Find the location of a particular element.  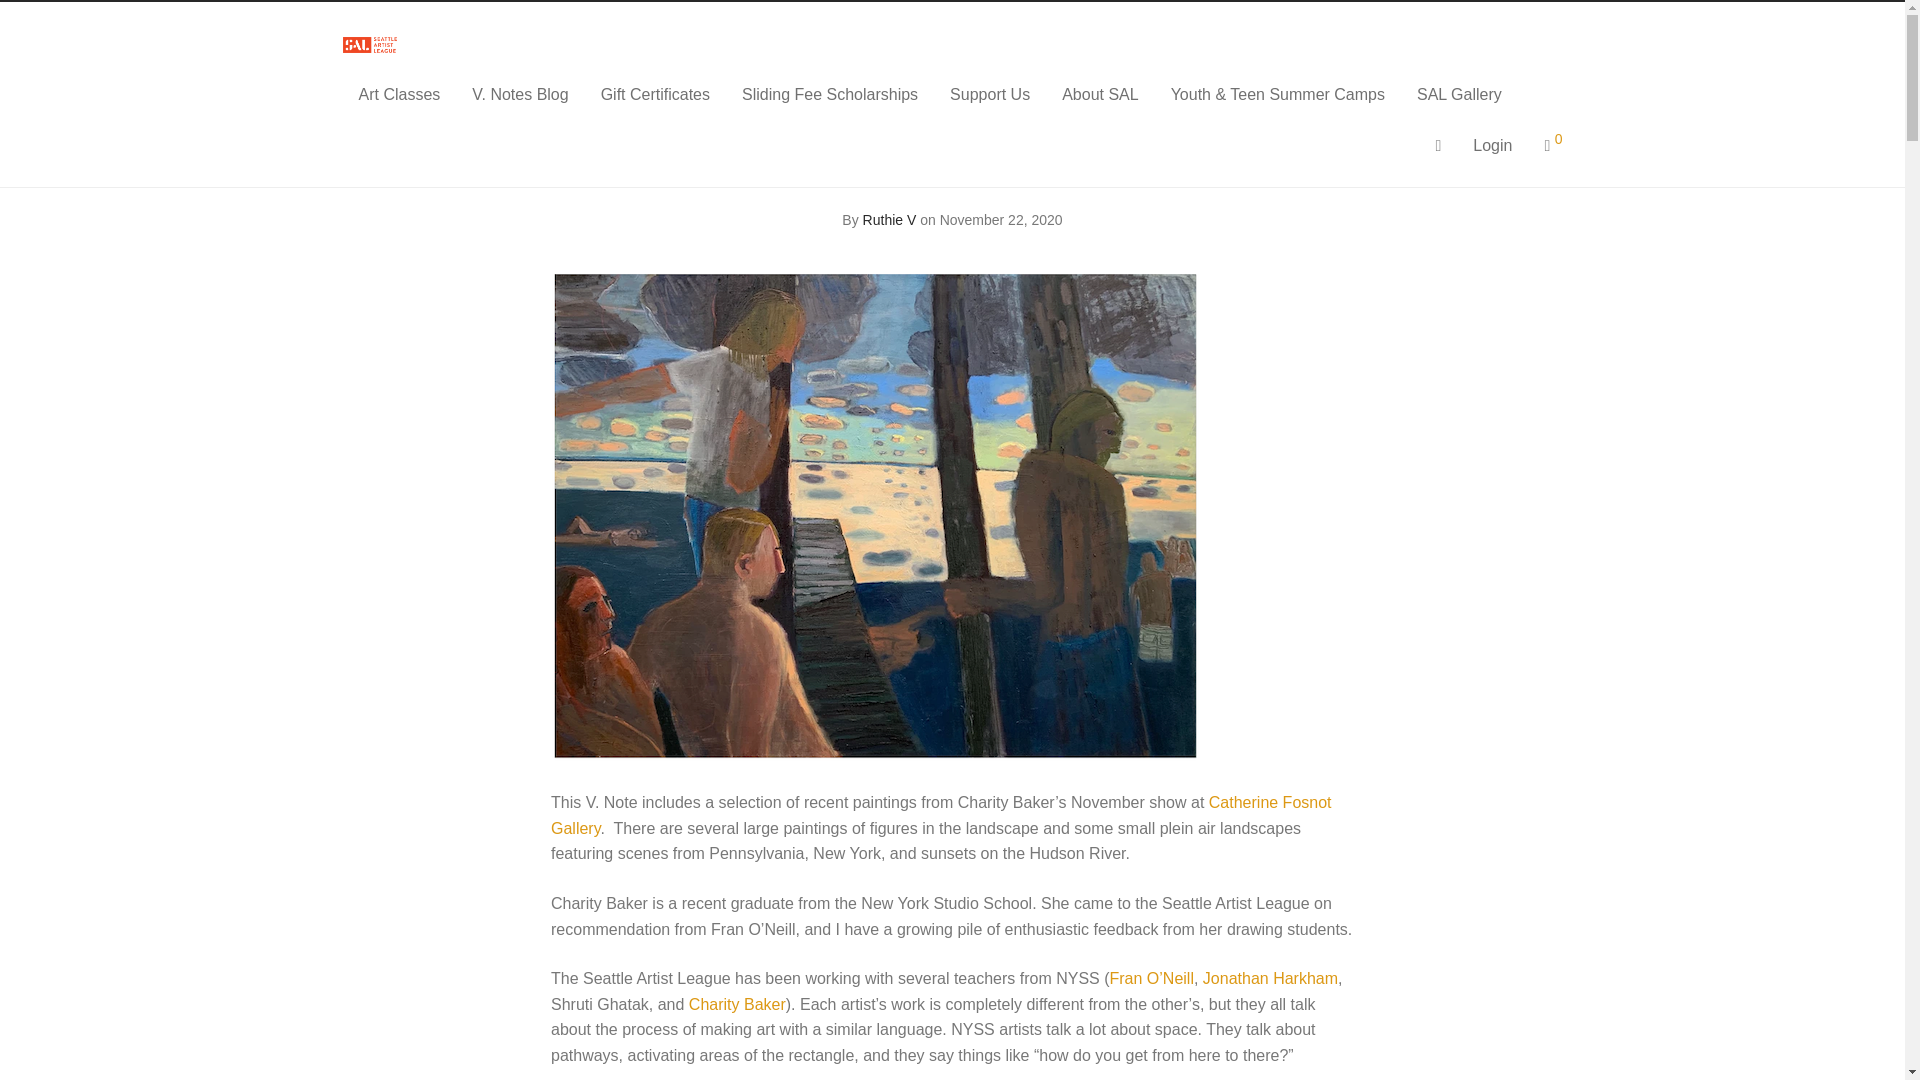

0 is located at coordinates (1553, 146).